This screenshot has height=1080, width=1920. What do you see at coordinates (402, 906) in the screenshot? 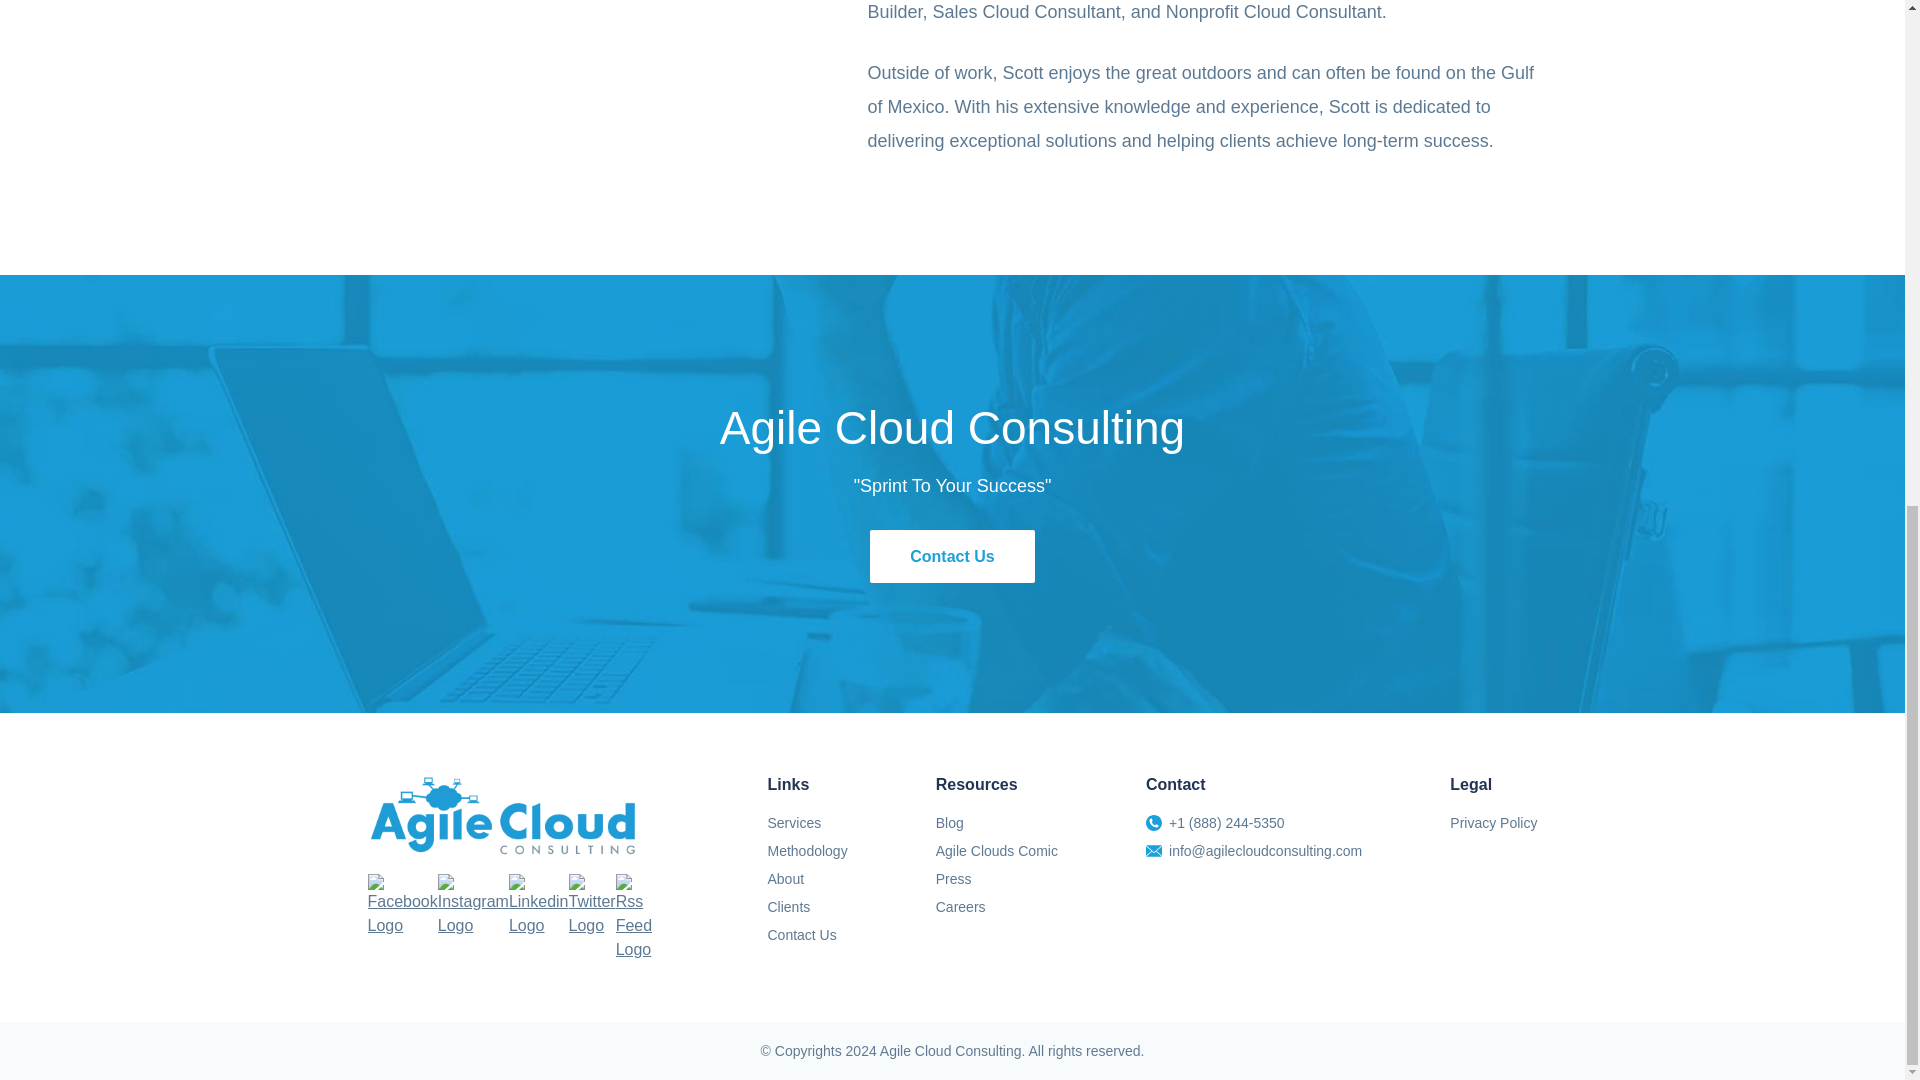
I see `facebook` at bounding box center [402, 906].